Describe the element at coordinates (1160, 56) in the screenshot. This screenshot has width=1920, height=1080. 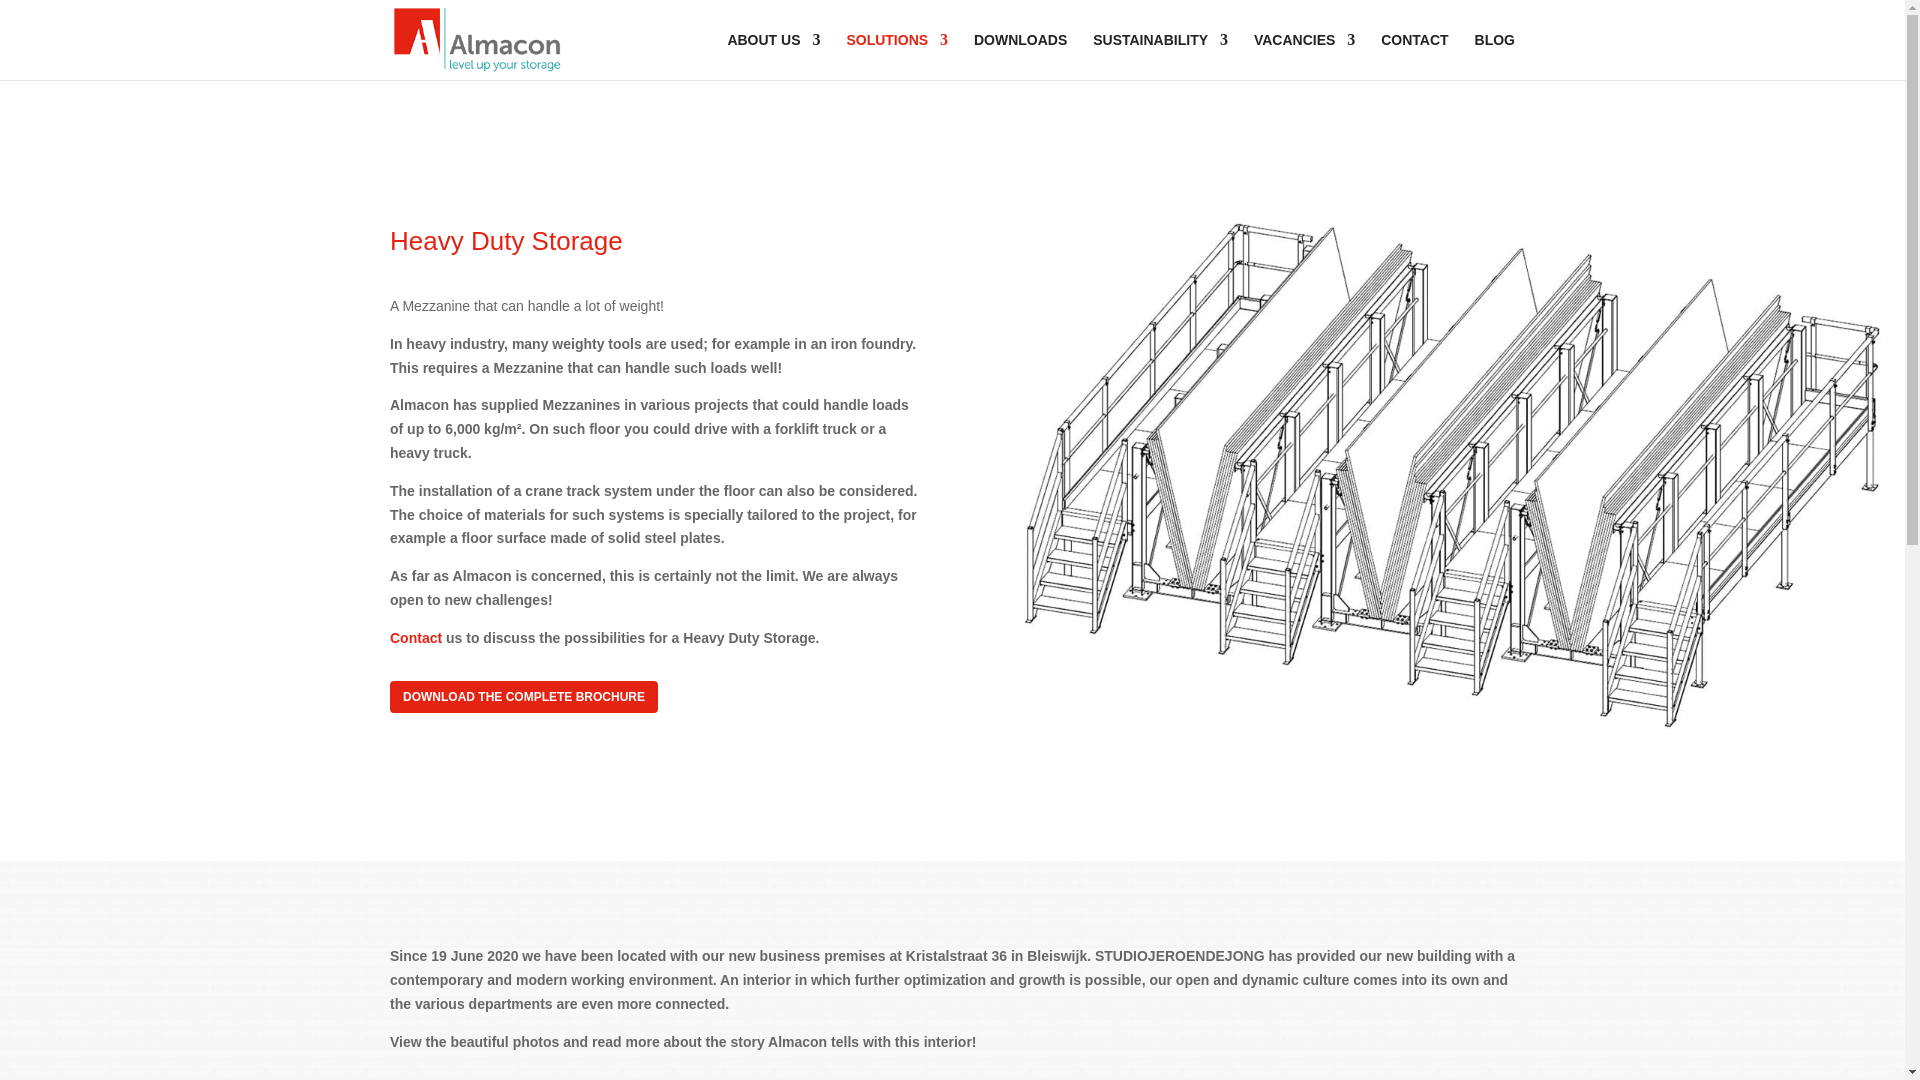
I see `SUSTAINABILITY` at that location.